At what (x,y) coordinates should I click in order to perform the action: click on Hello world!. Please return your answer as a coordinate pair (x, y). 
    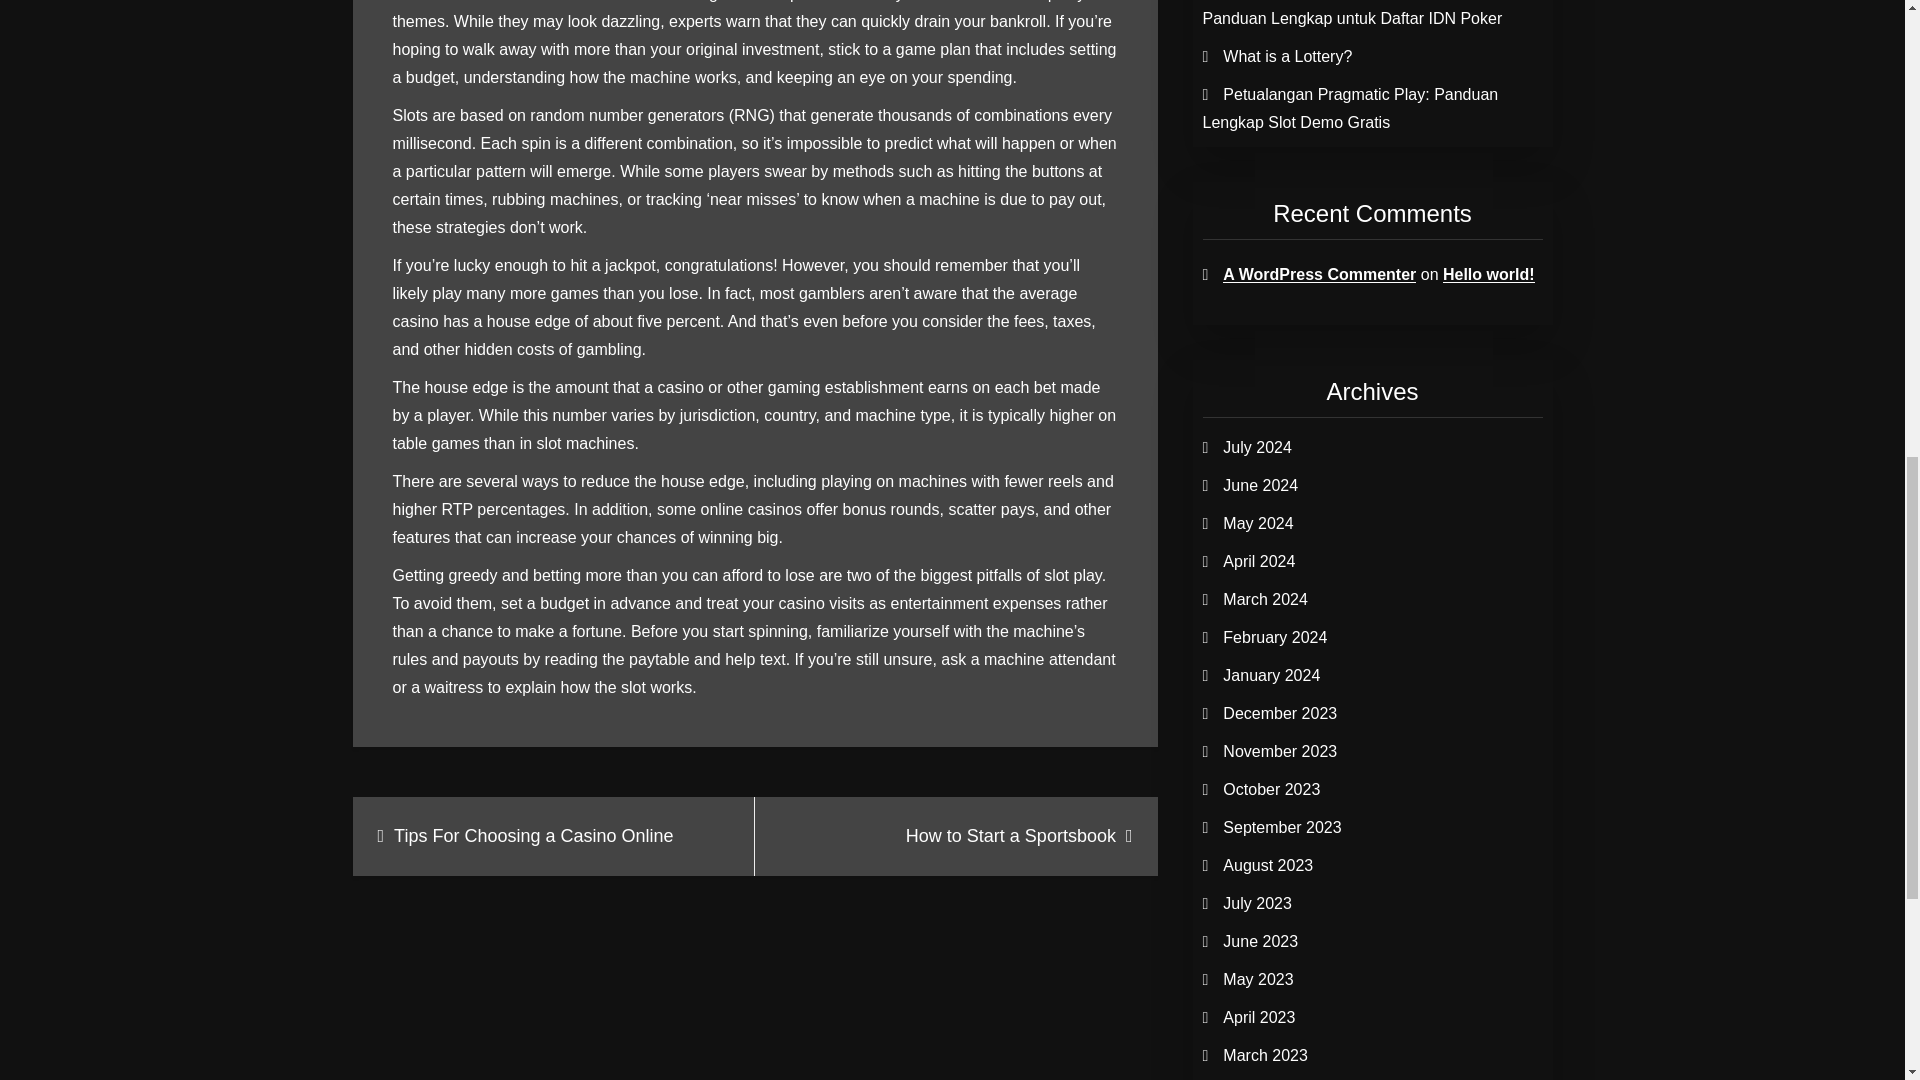
    Looking at the image, I should click on (1488, 274).